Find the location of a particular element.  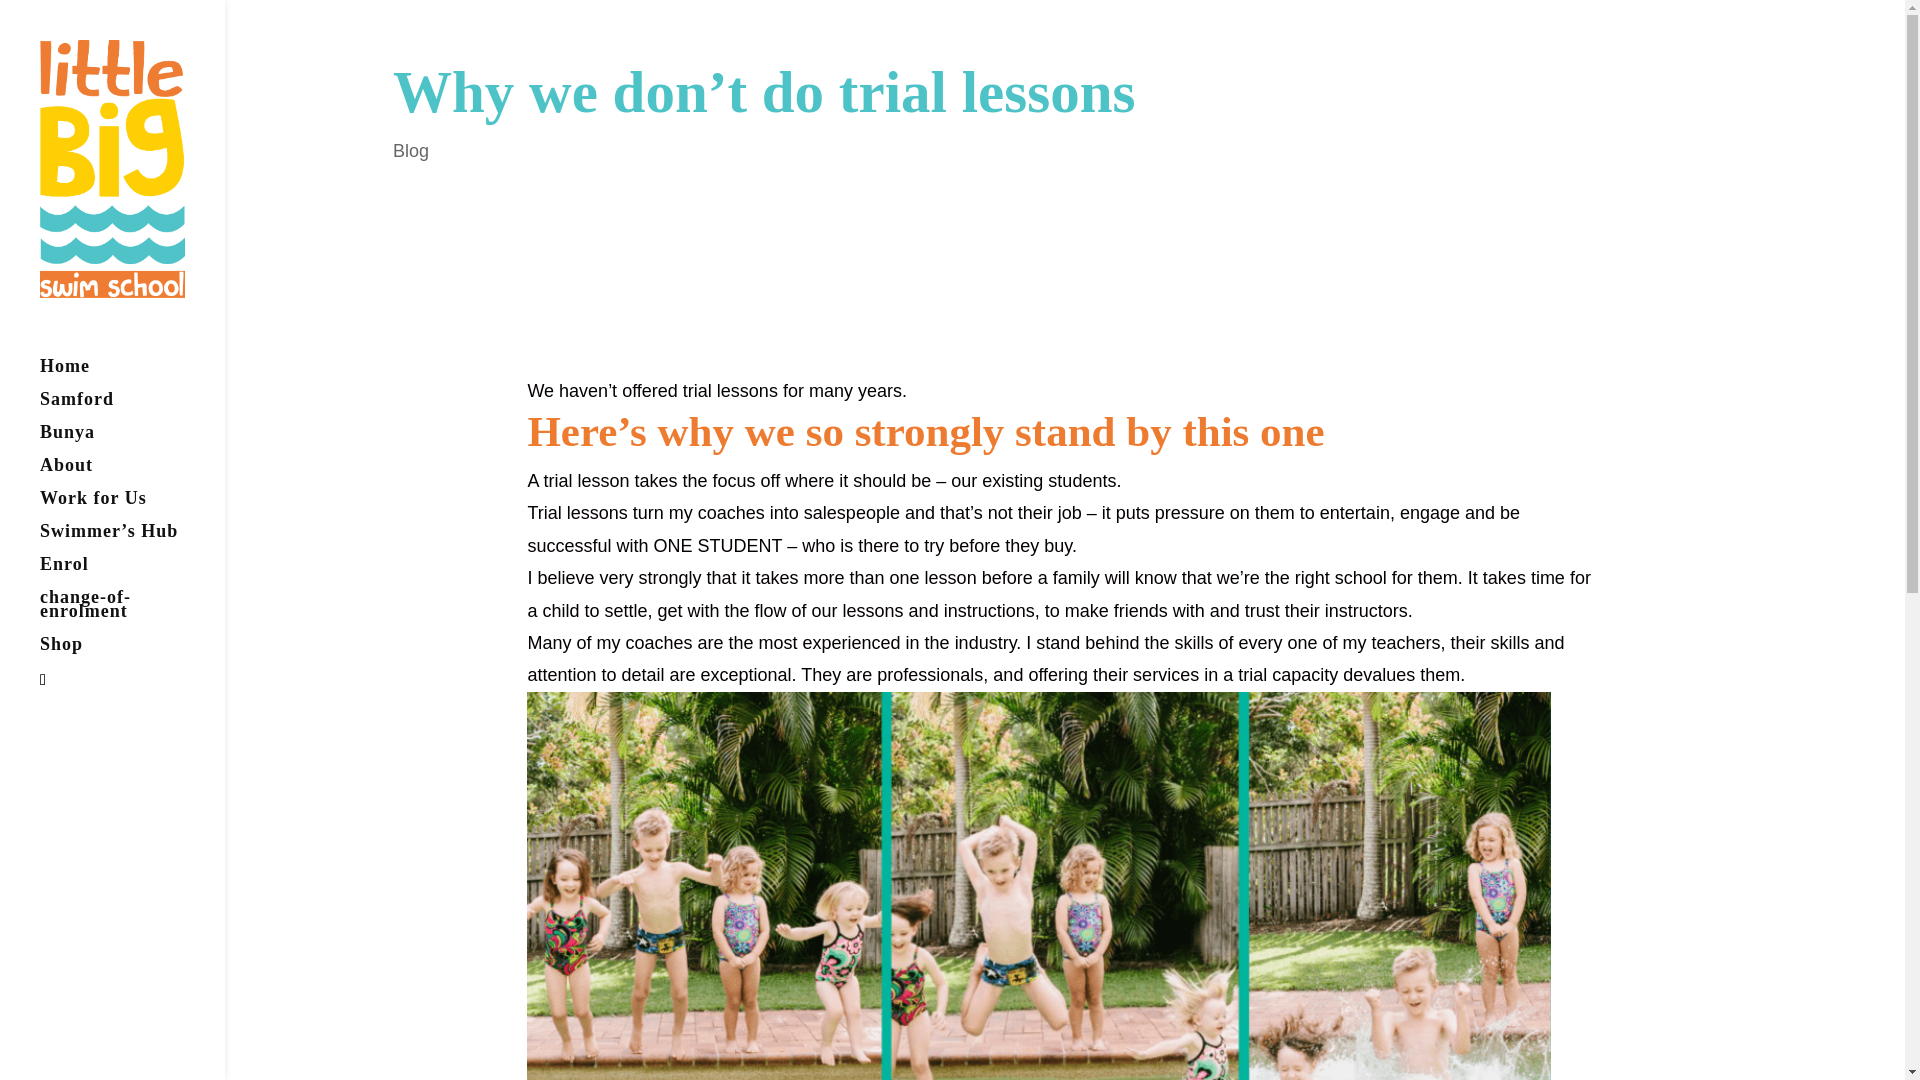

Home is located at coordinates (132, 375).